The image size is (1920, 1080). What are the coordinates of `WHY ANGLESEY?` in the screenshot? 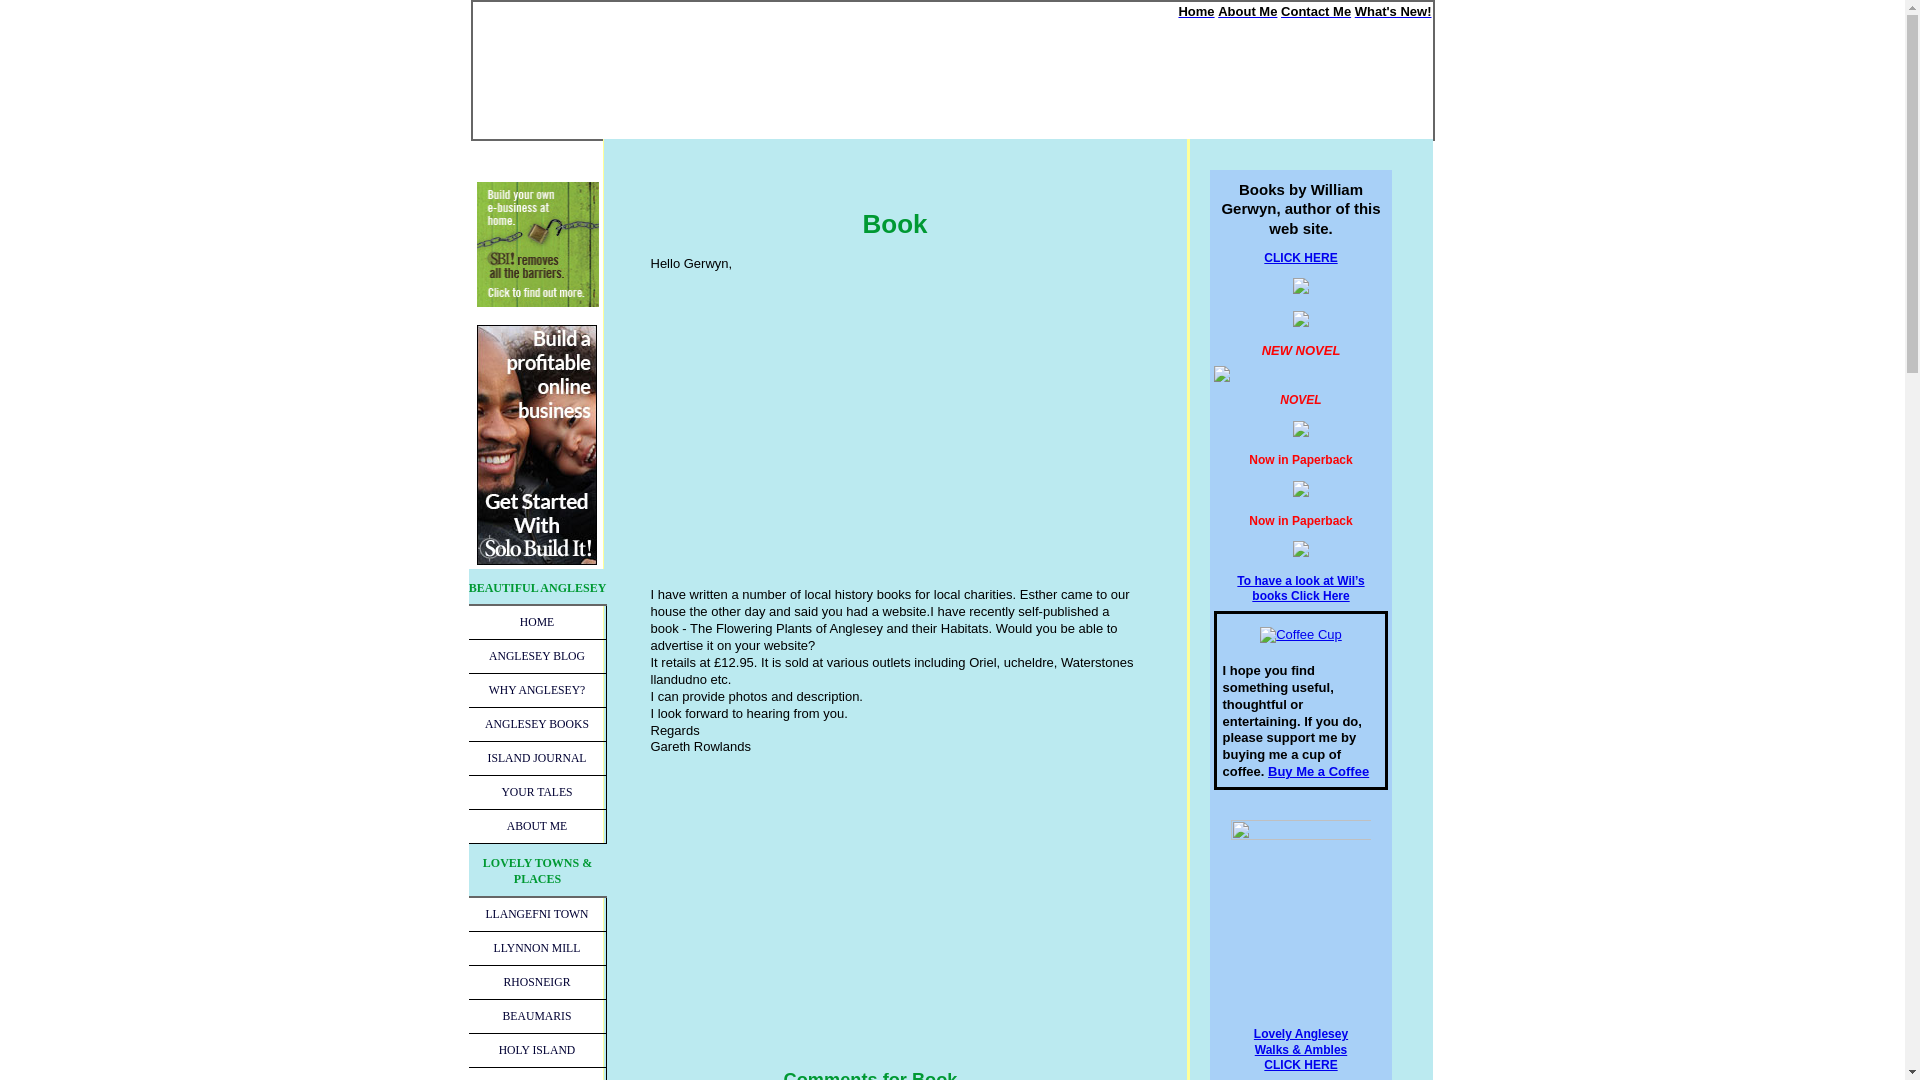 It's located at (537, 690).